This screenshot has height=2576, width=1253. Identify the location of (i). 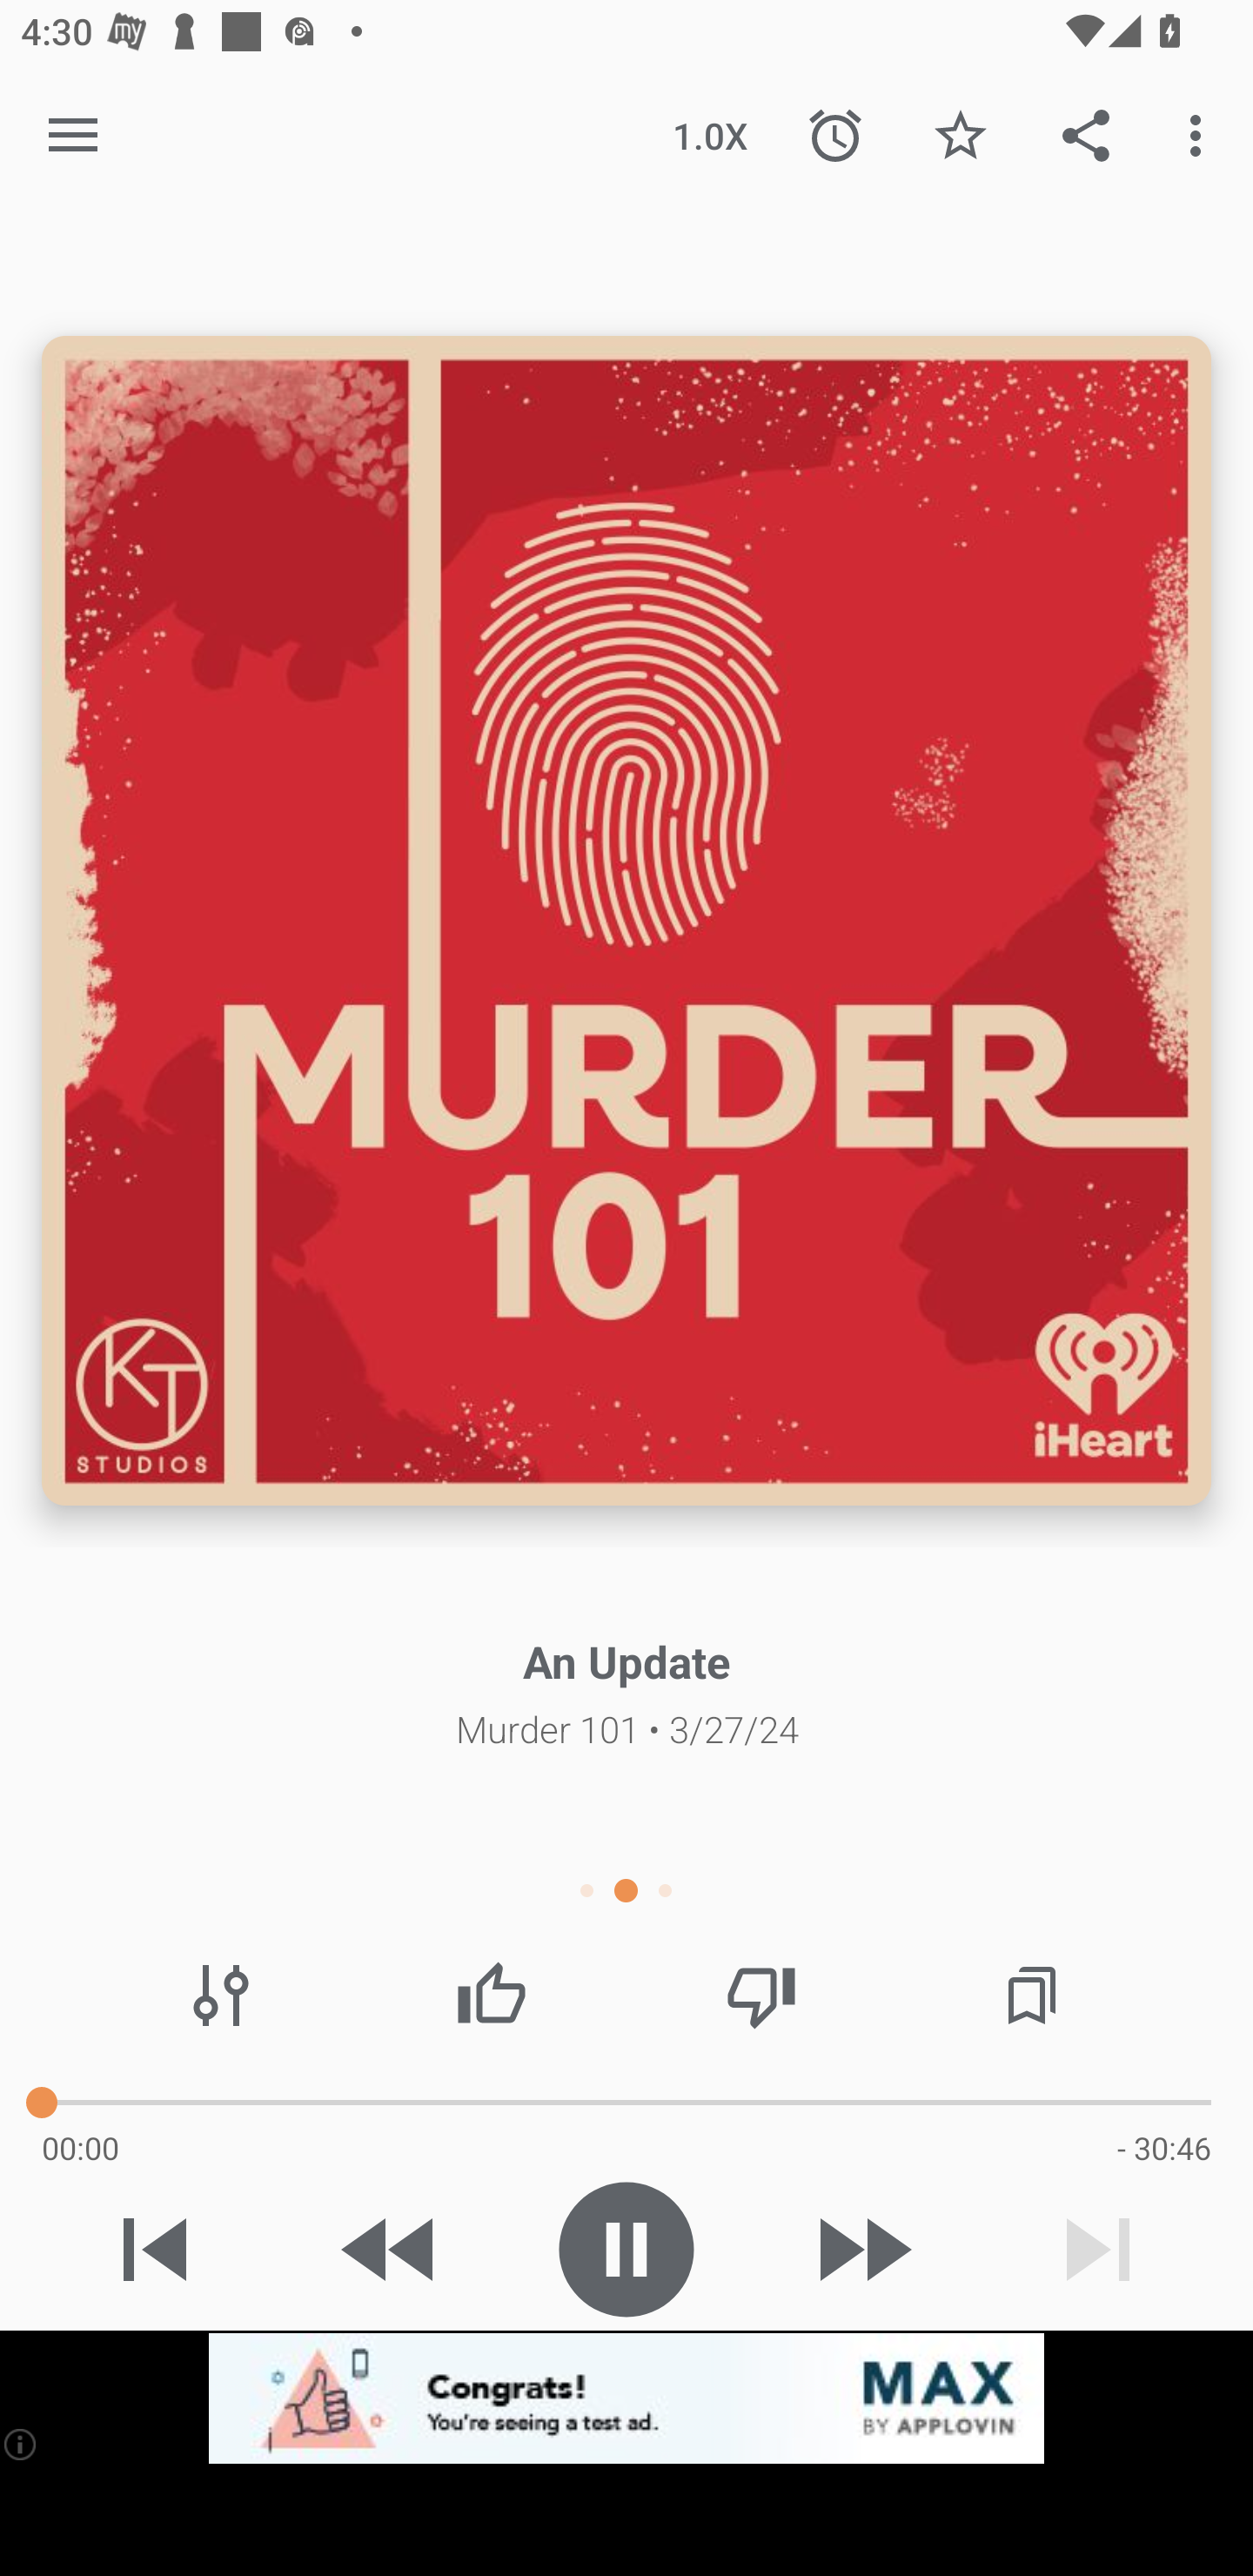
(19, 2443).